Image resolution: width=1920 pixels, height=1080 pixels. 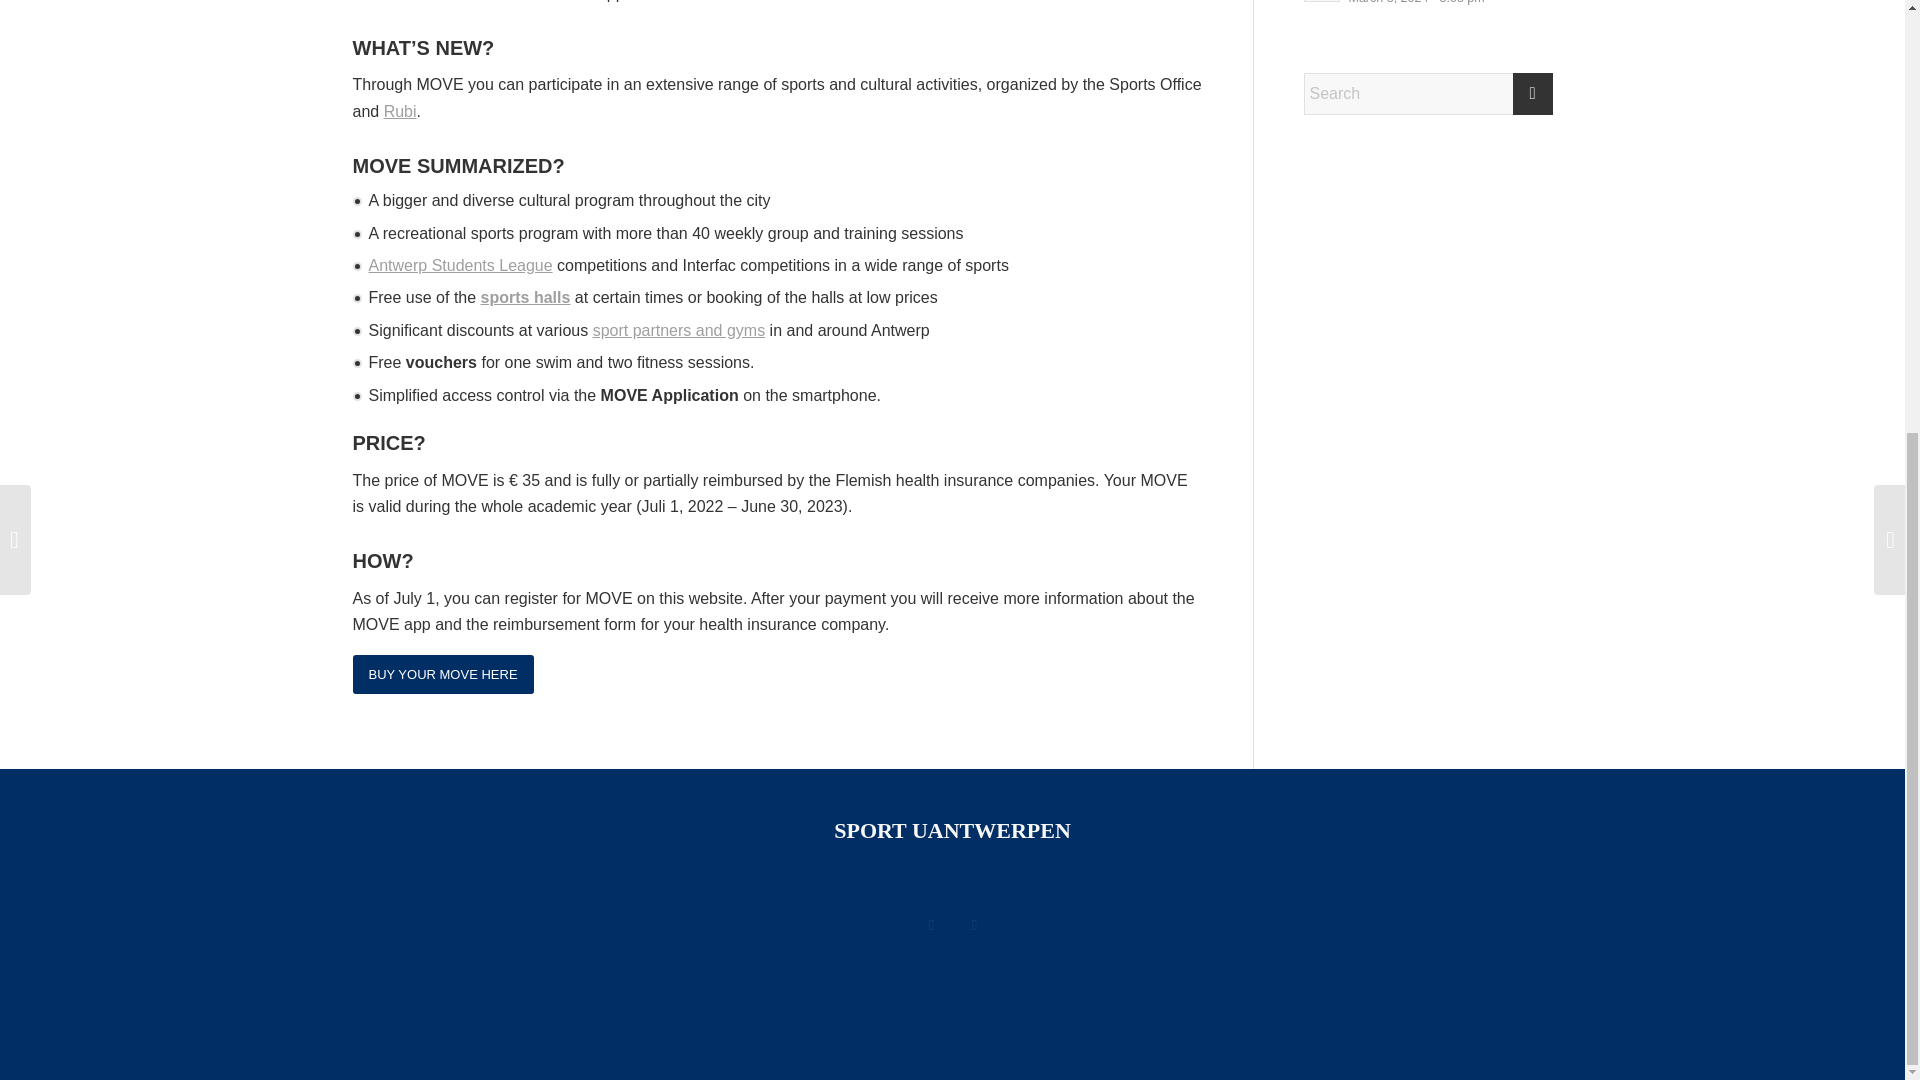 I want to click on Rubi, so click(x=400, y=110).